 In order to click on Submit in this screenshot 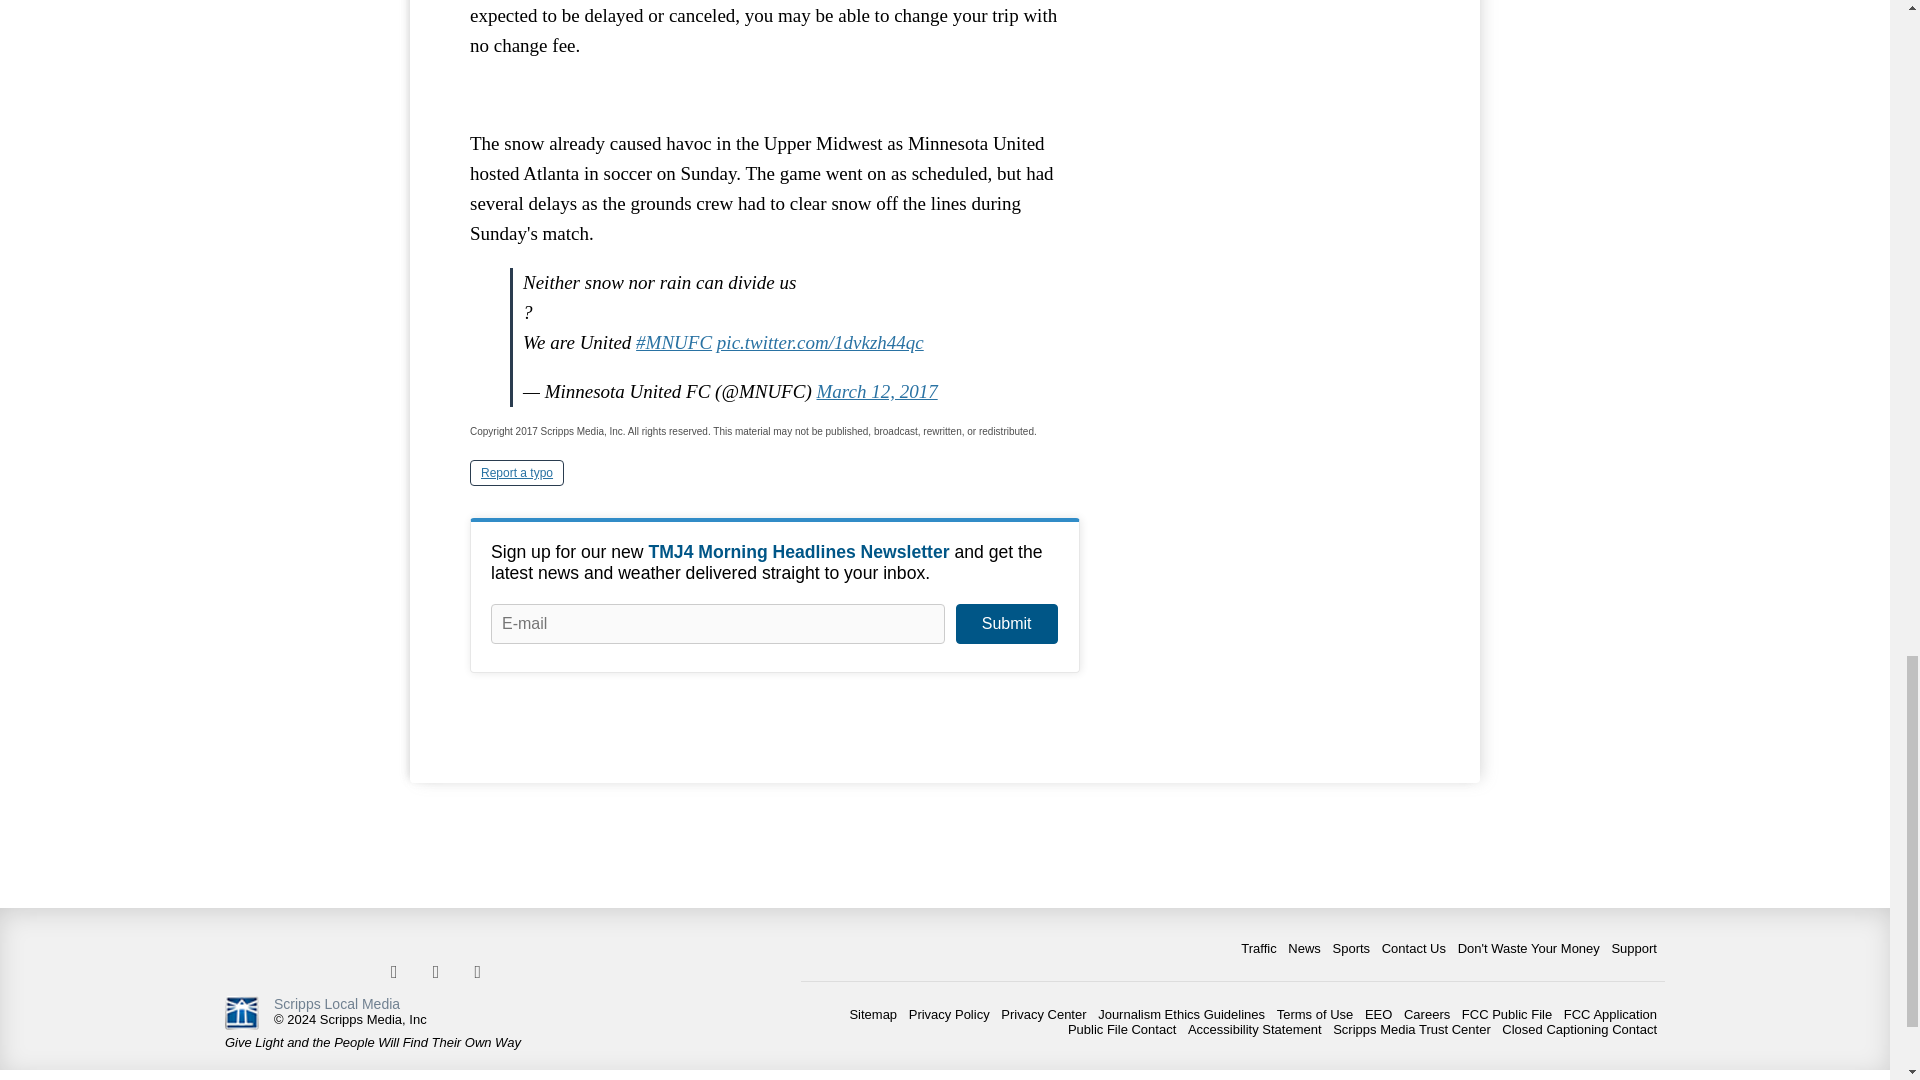, I will do `click(1006, 623)`.